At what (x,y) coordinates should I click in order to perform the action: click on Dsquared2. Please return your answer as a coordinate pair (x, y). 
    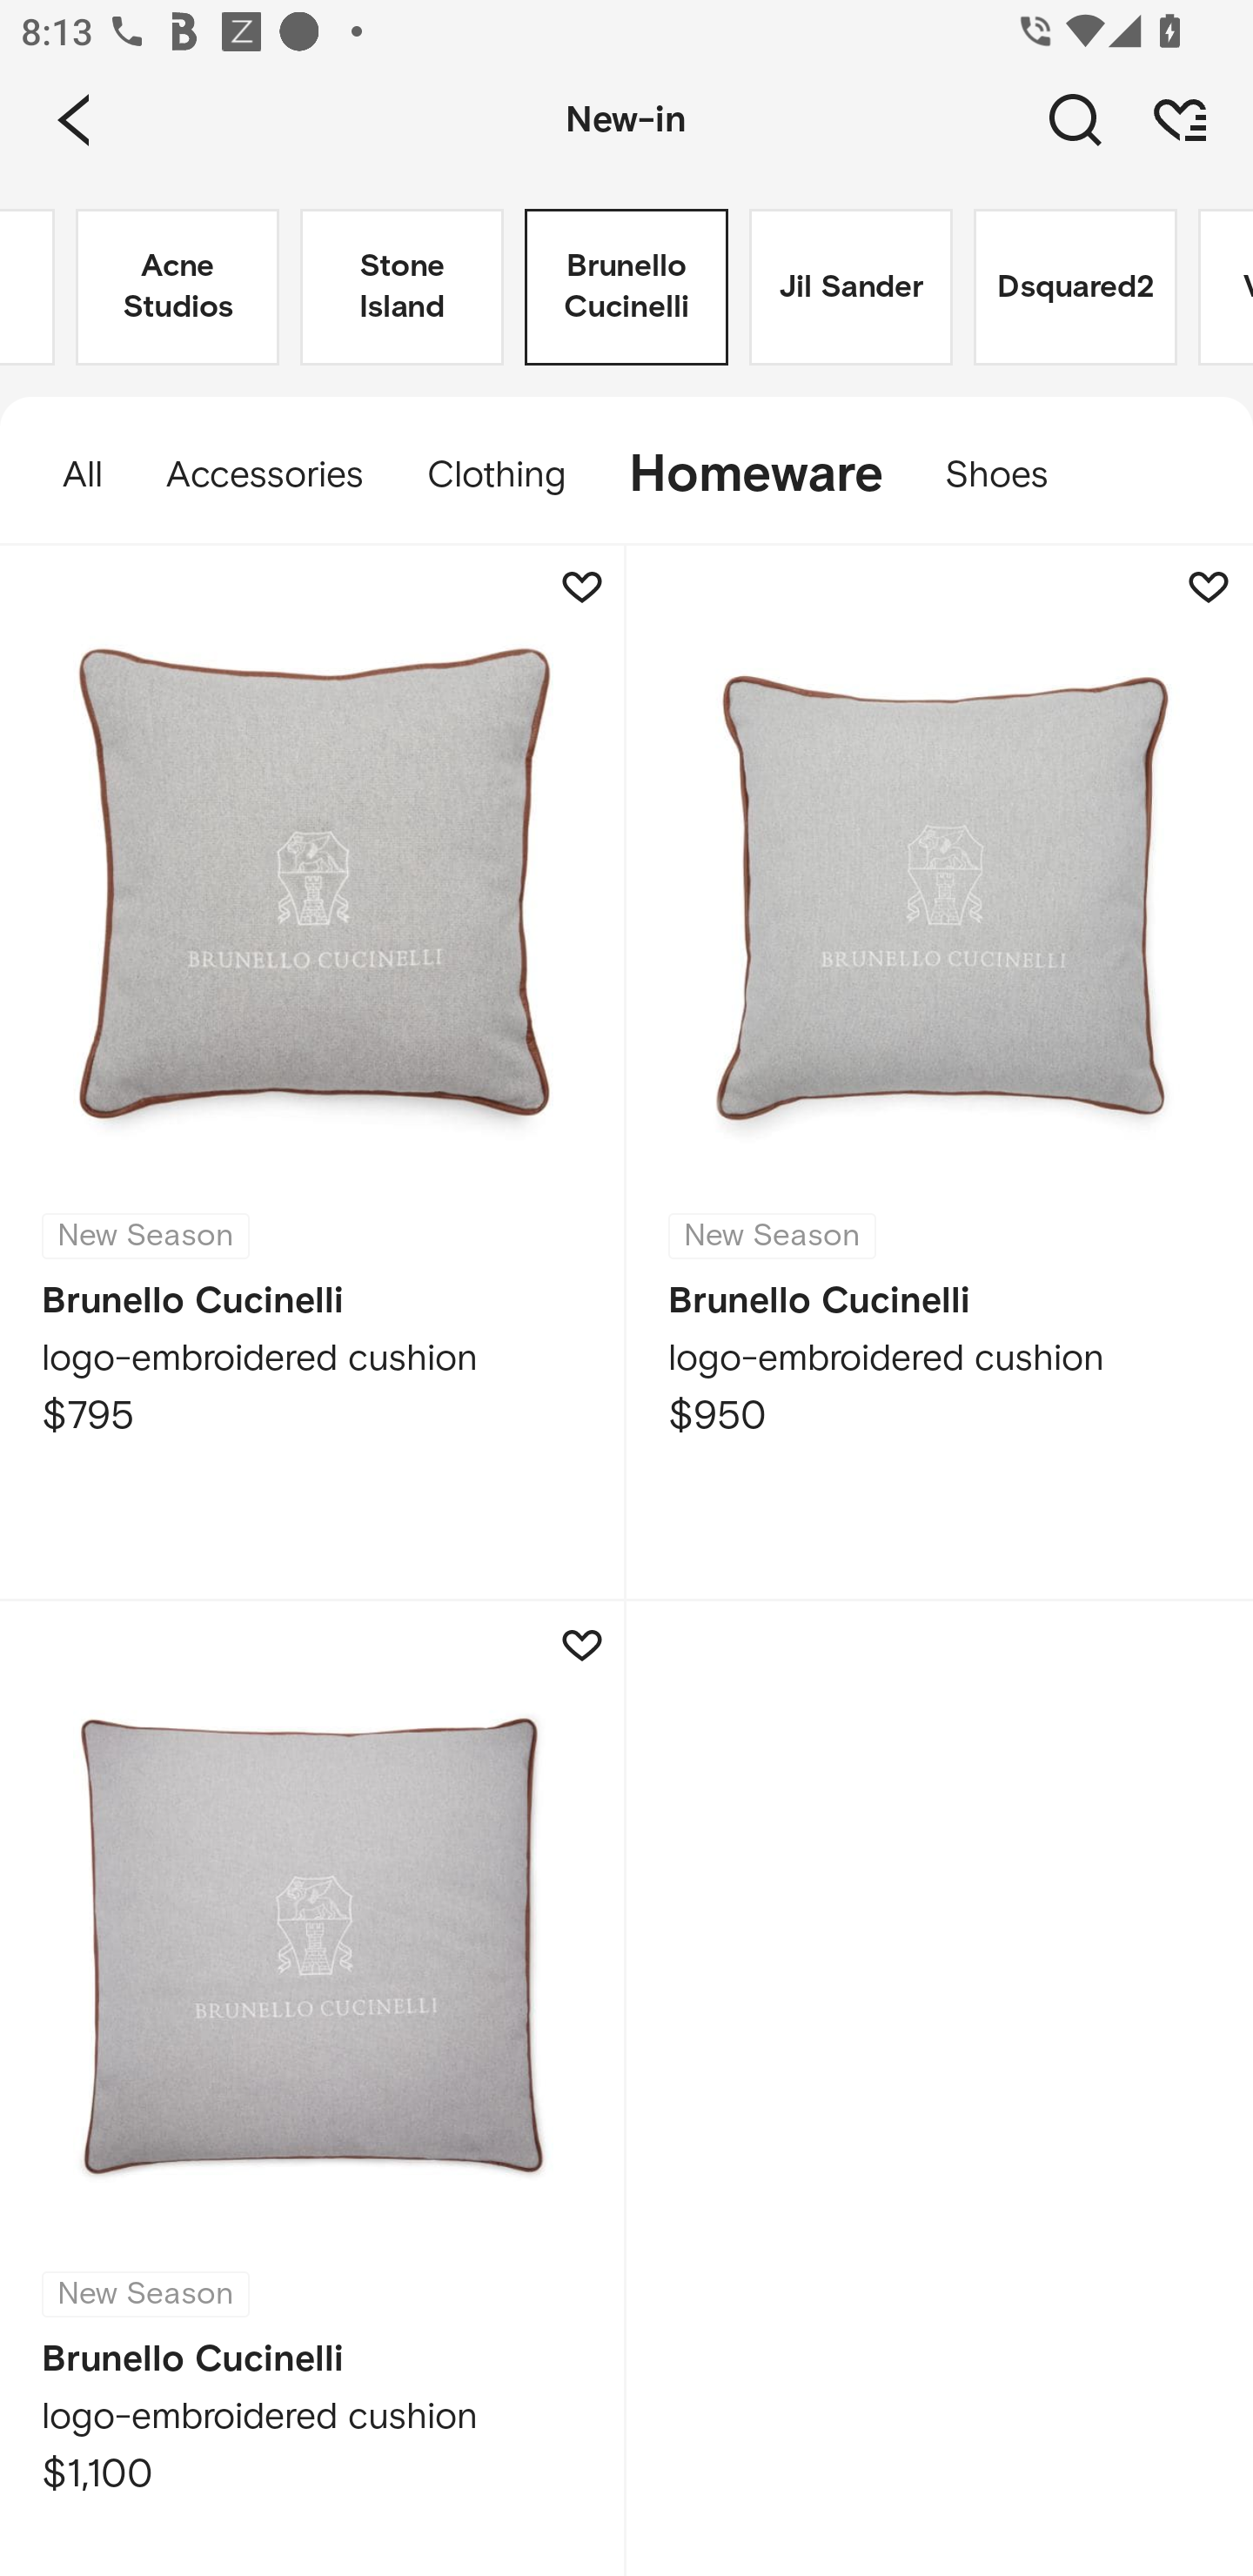
    Looking at the image, I should click on (1075, 287).